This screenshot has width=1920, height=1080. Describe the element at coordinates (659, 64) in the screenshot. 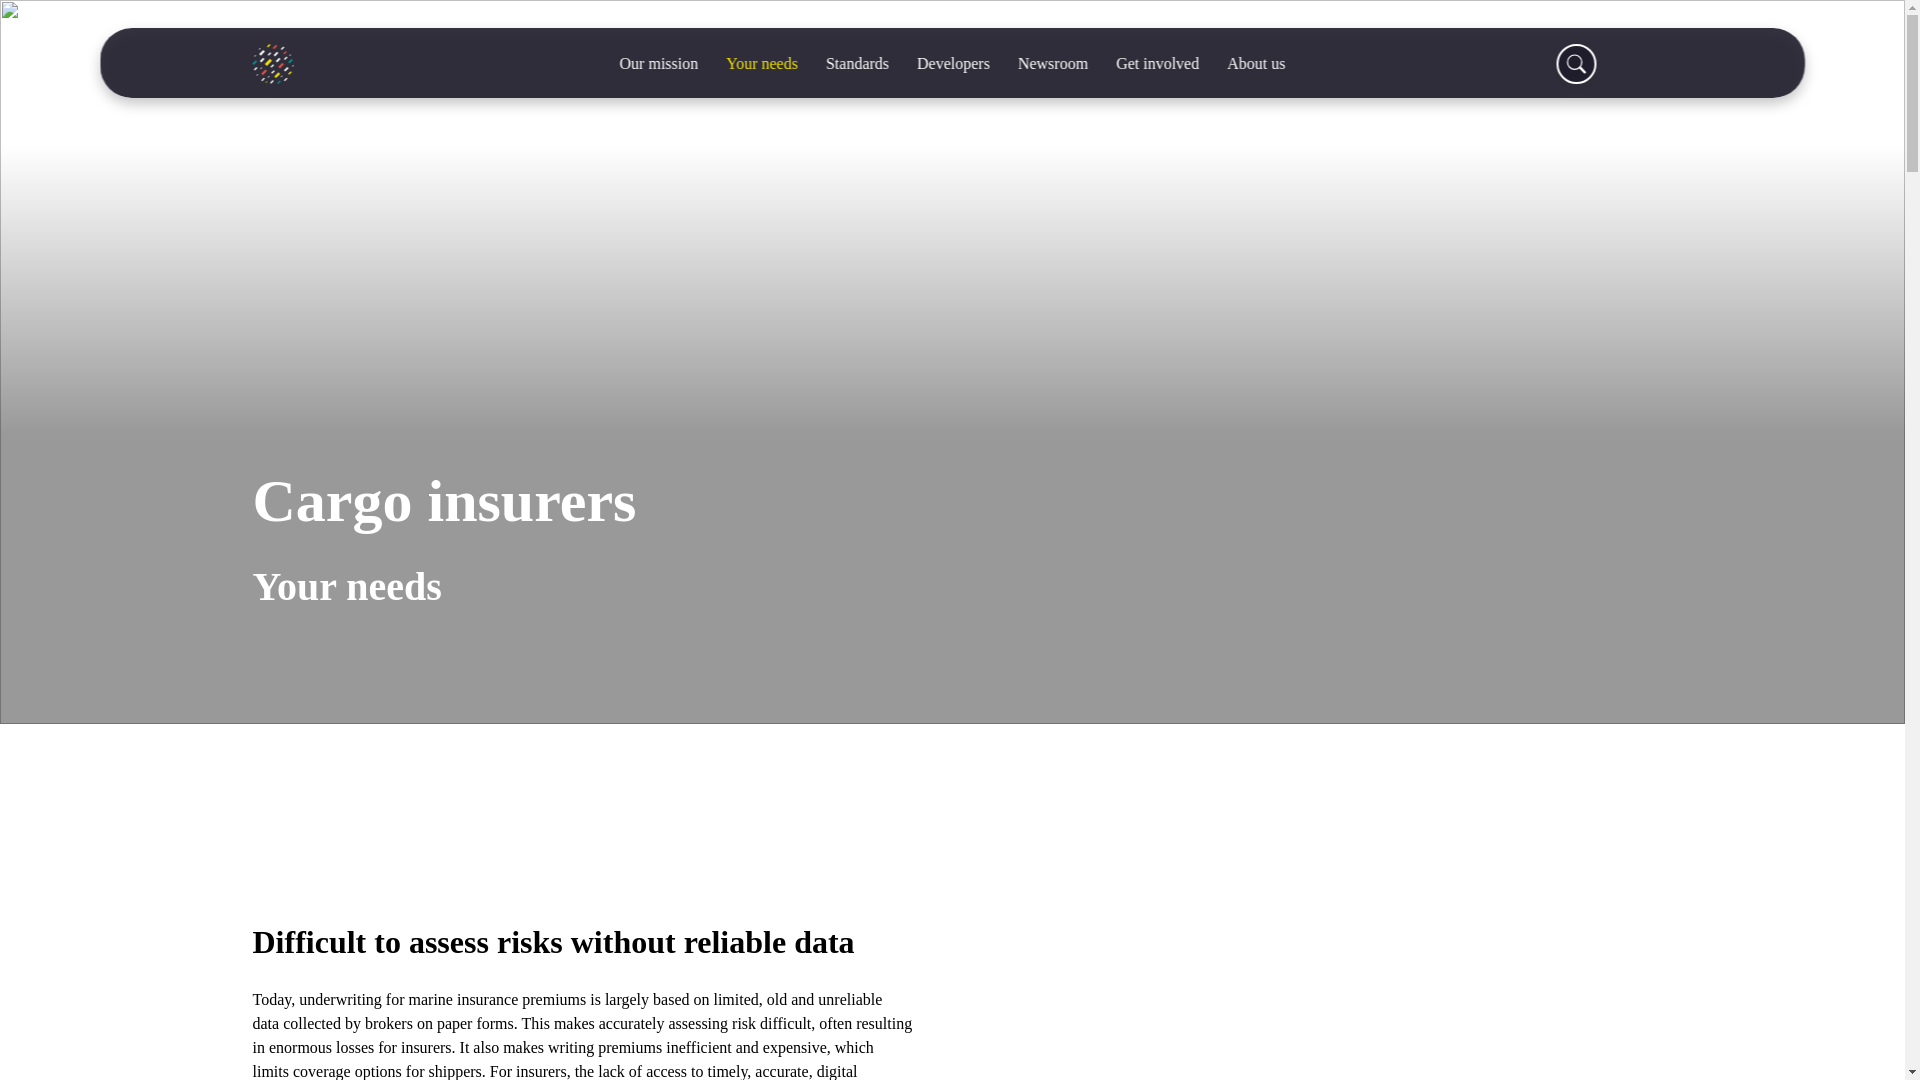

I see `Our mission` at that location.